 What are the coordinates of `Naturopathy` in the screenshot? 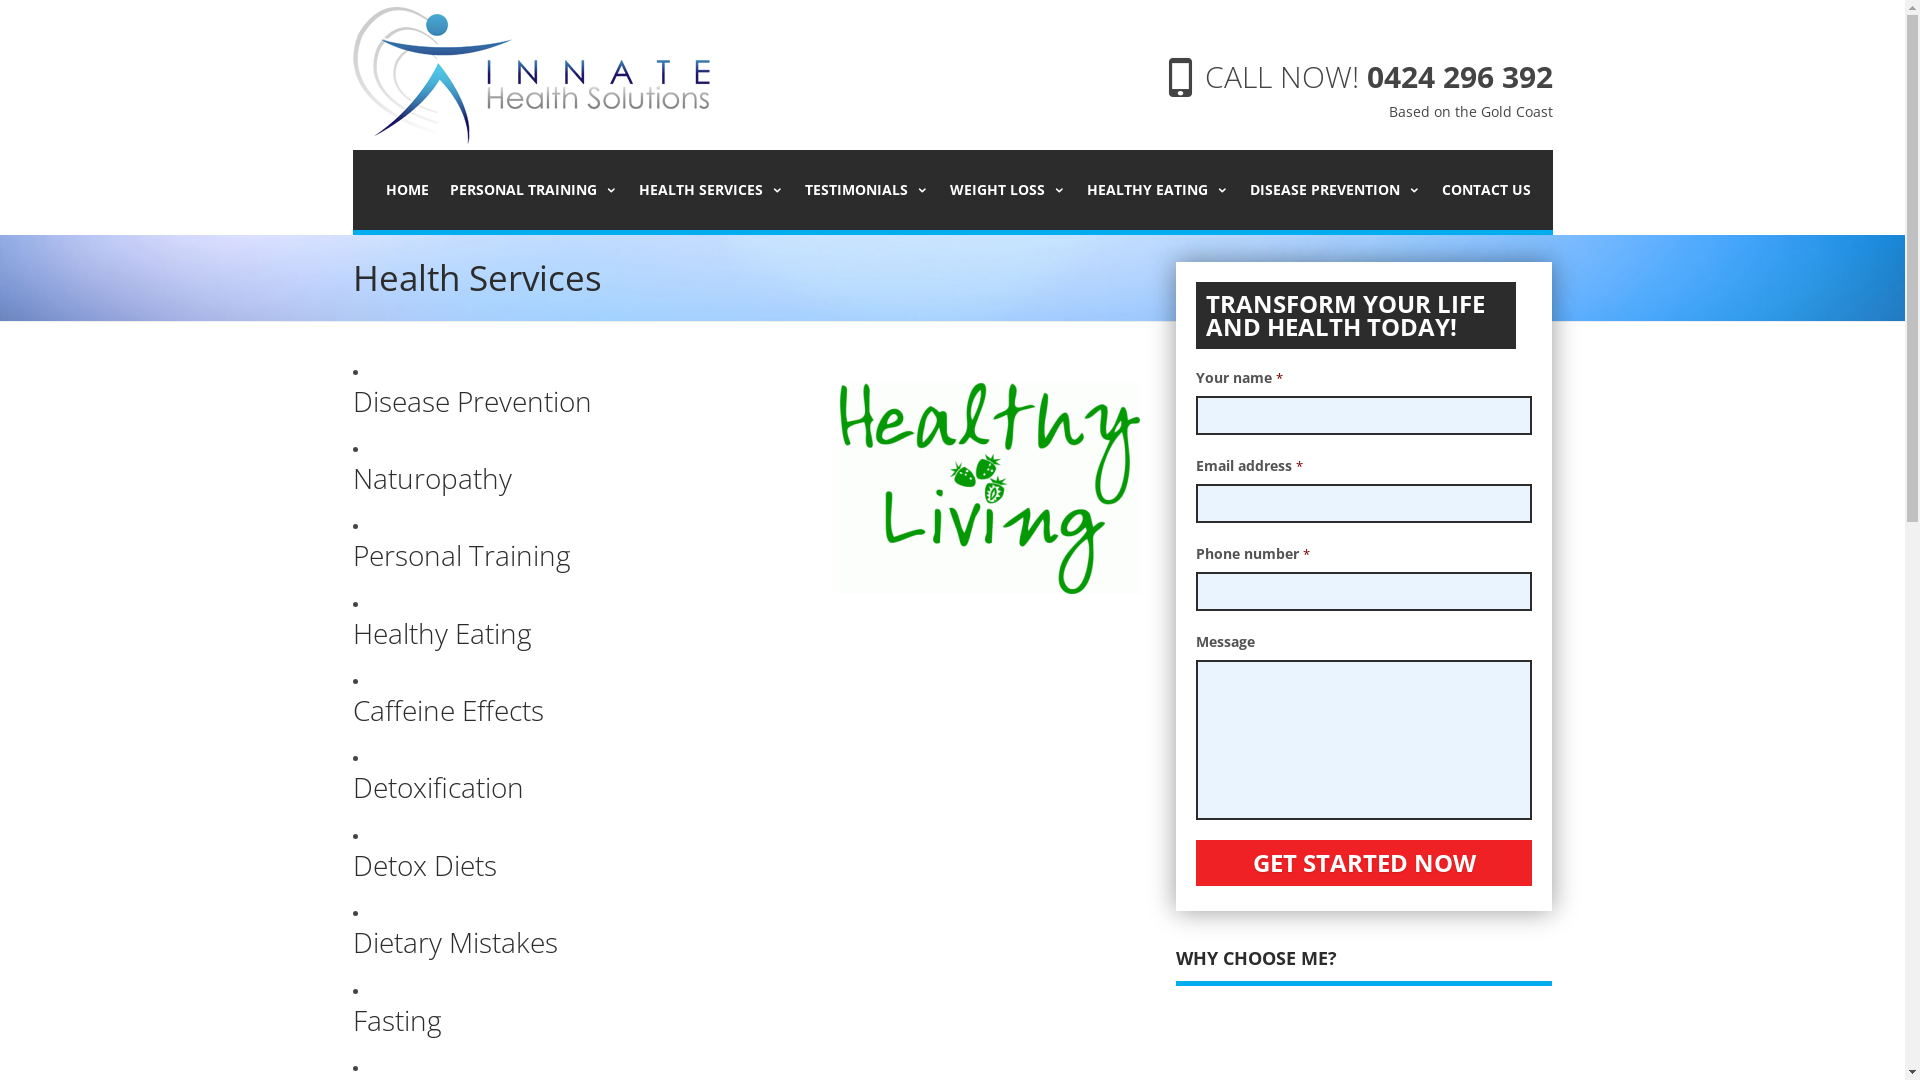 It's located at (432, 478).